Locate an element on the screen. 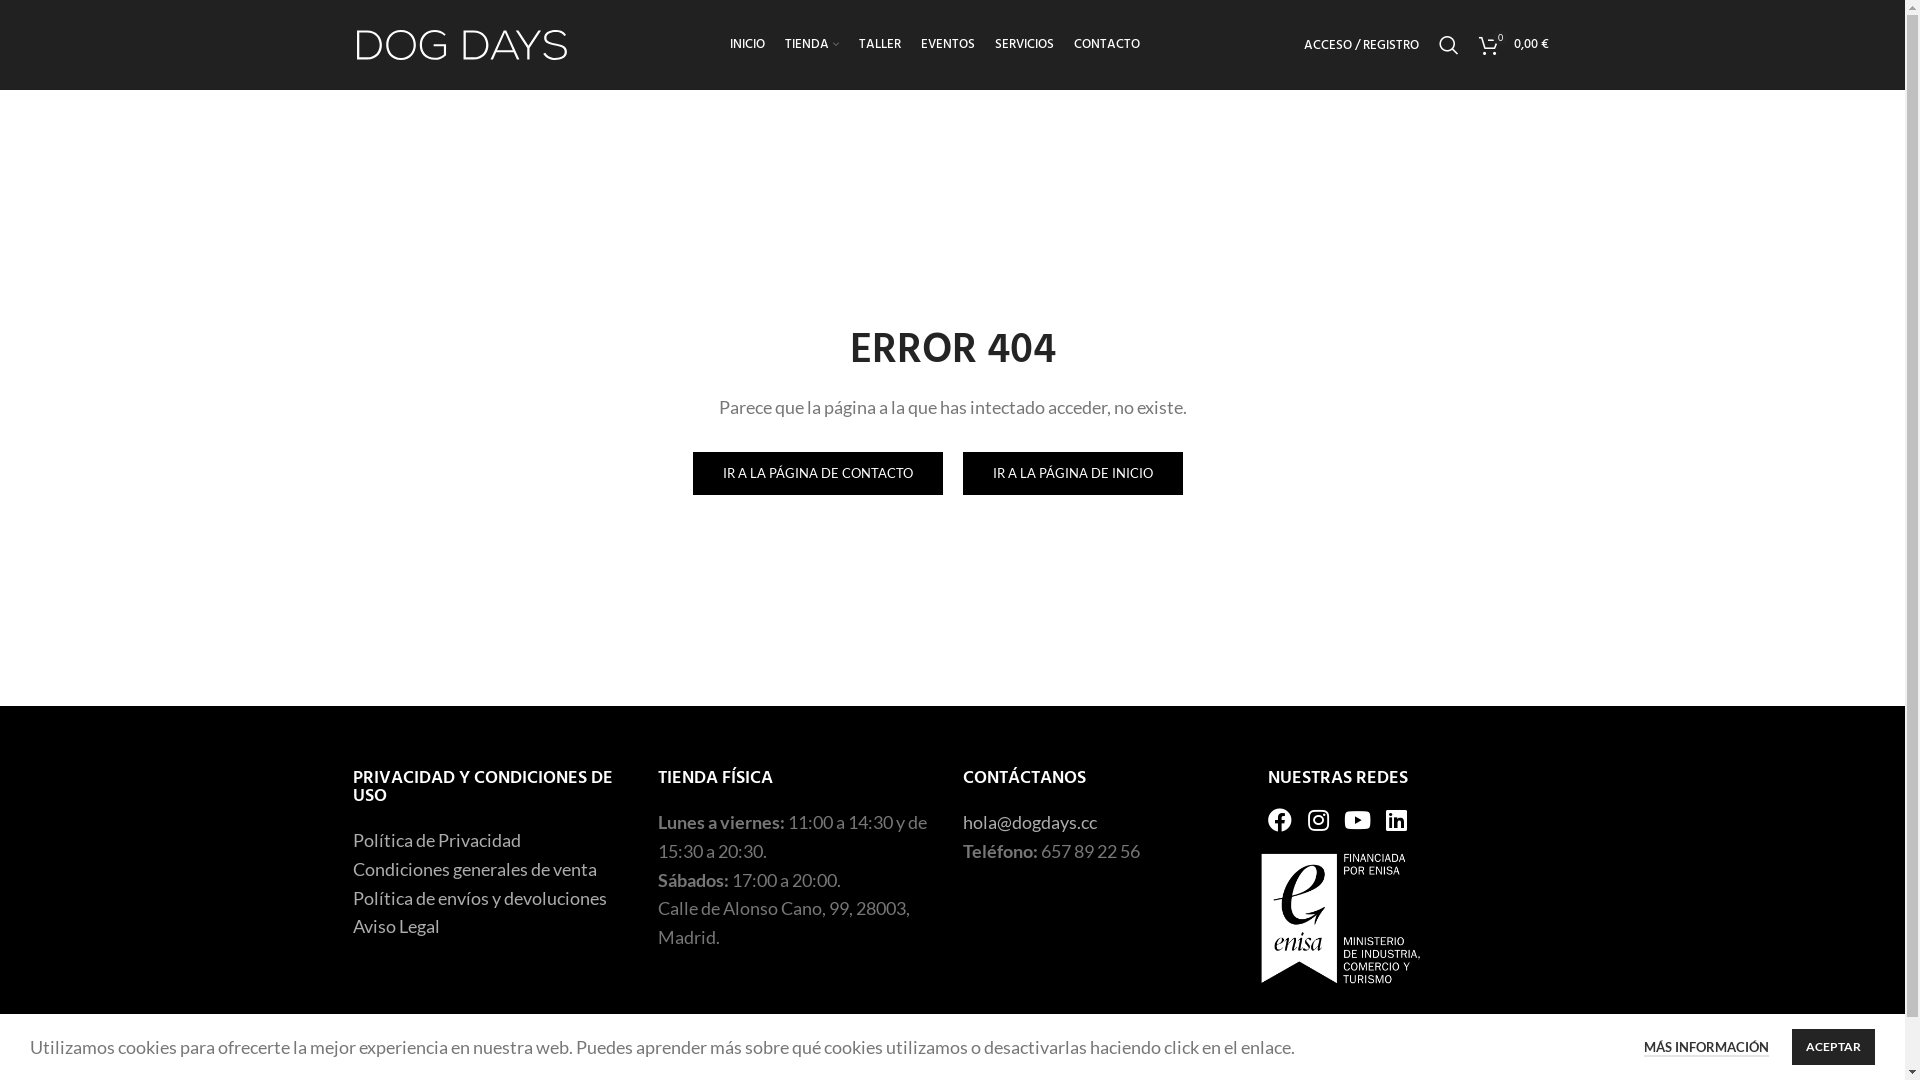  TIENDA is located at coordinates (812, 45).